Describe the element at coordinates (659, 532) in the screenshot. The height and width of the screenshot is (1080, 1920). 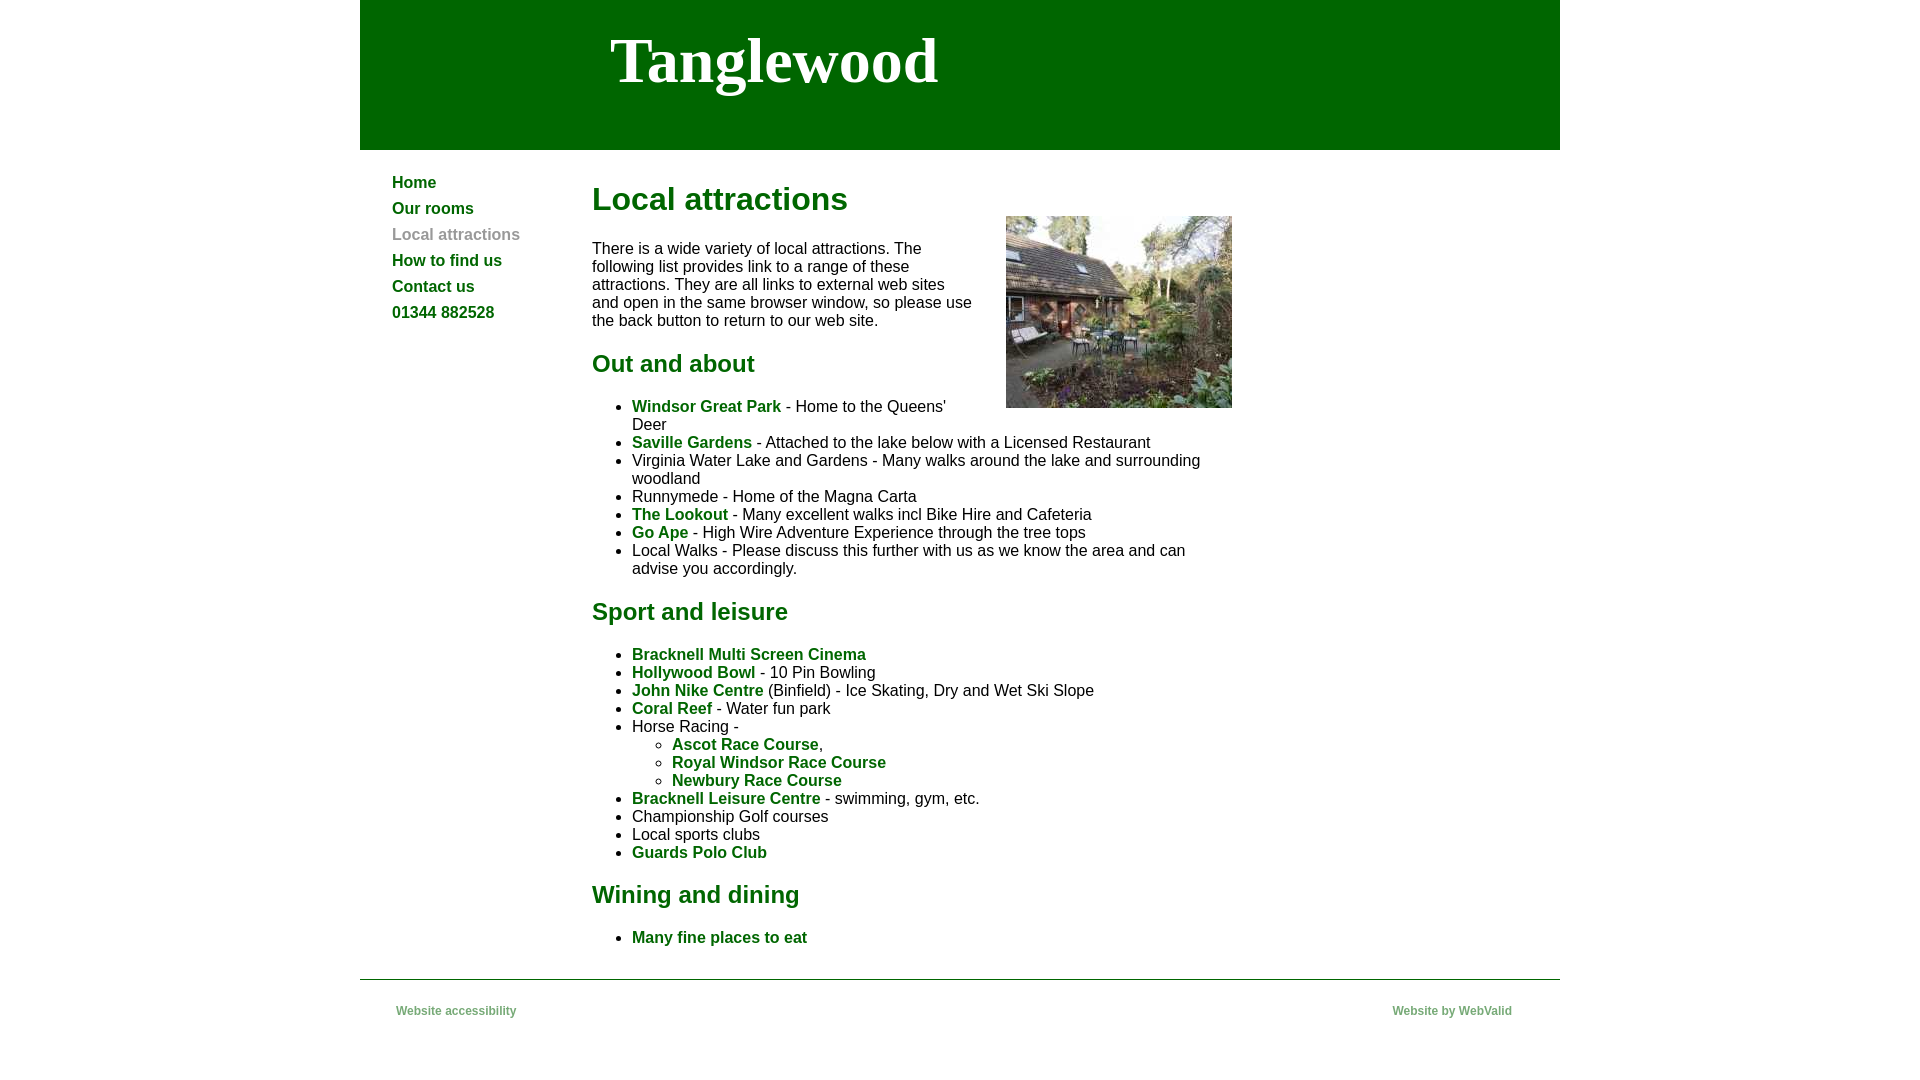
I see `Go Ape` at that location.